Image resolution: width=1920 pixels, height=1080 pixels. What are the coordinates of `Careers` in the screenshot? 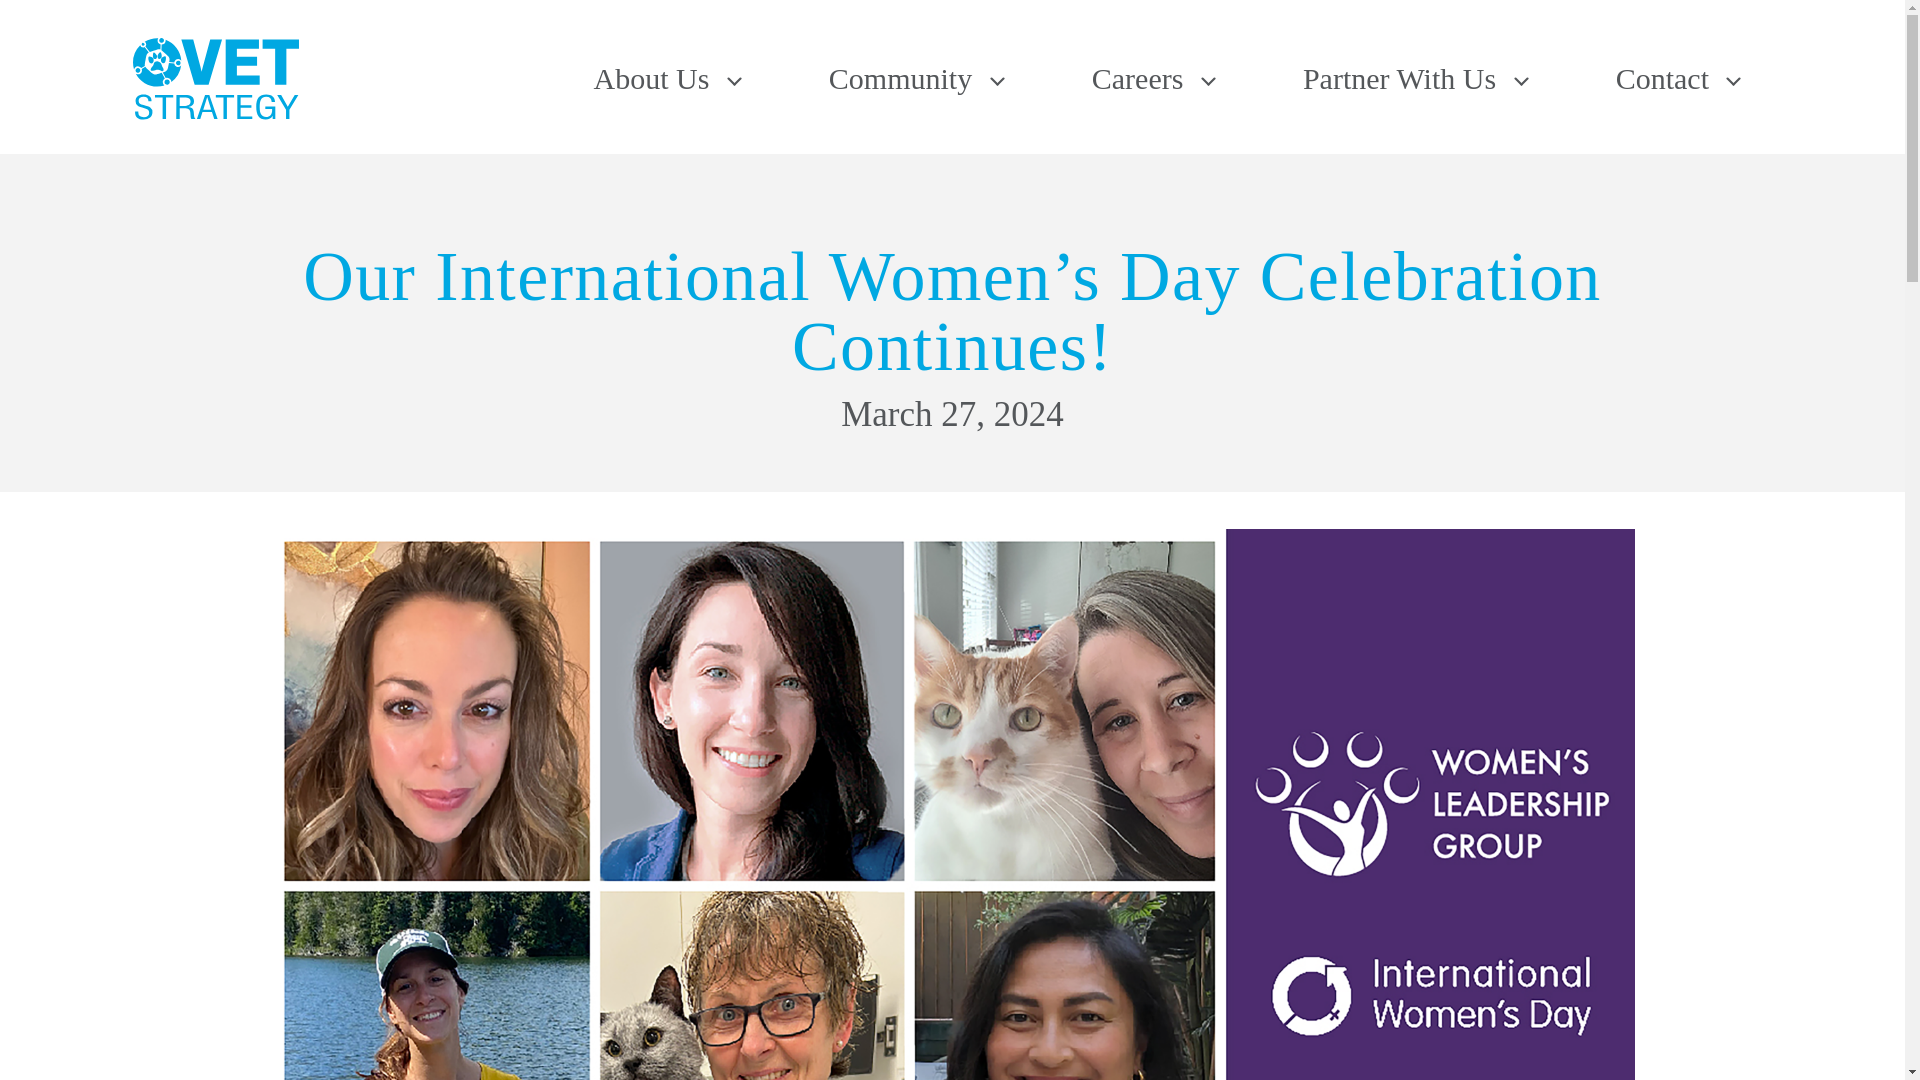 It's located at (1154, 78).